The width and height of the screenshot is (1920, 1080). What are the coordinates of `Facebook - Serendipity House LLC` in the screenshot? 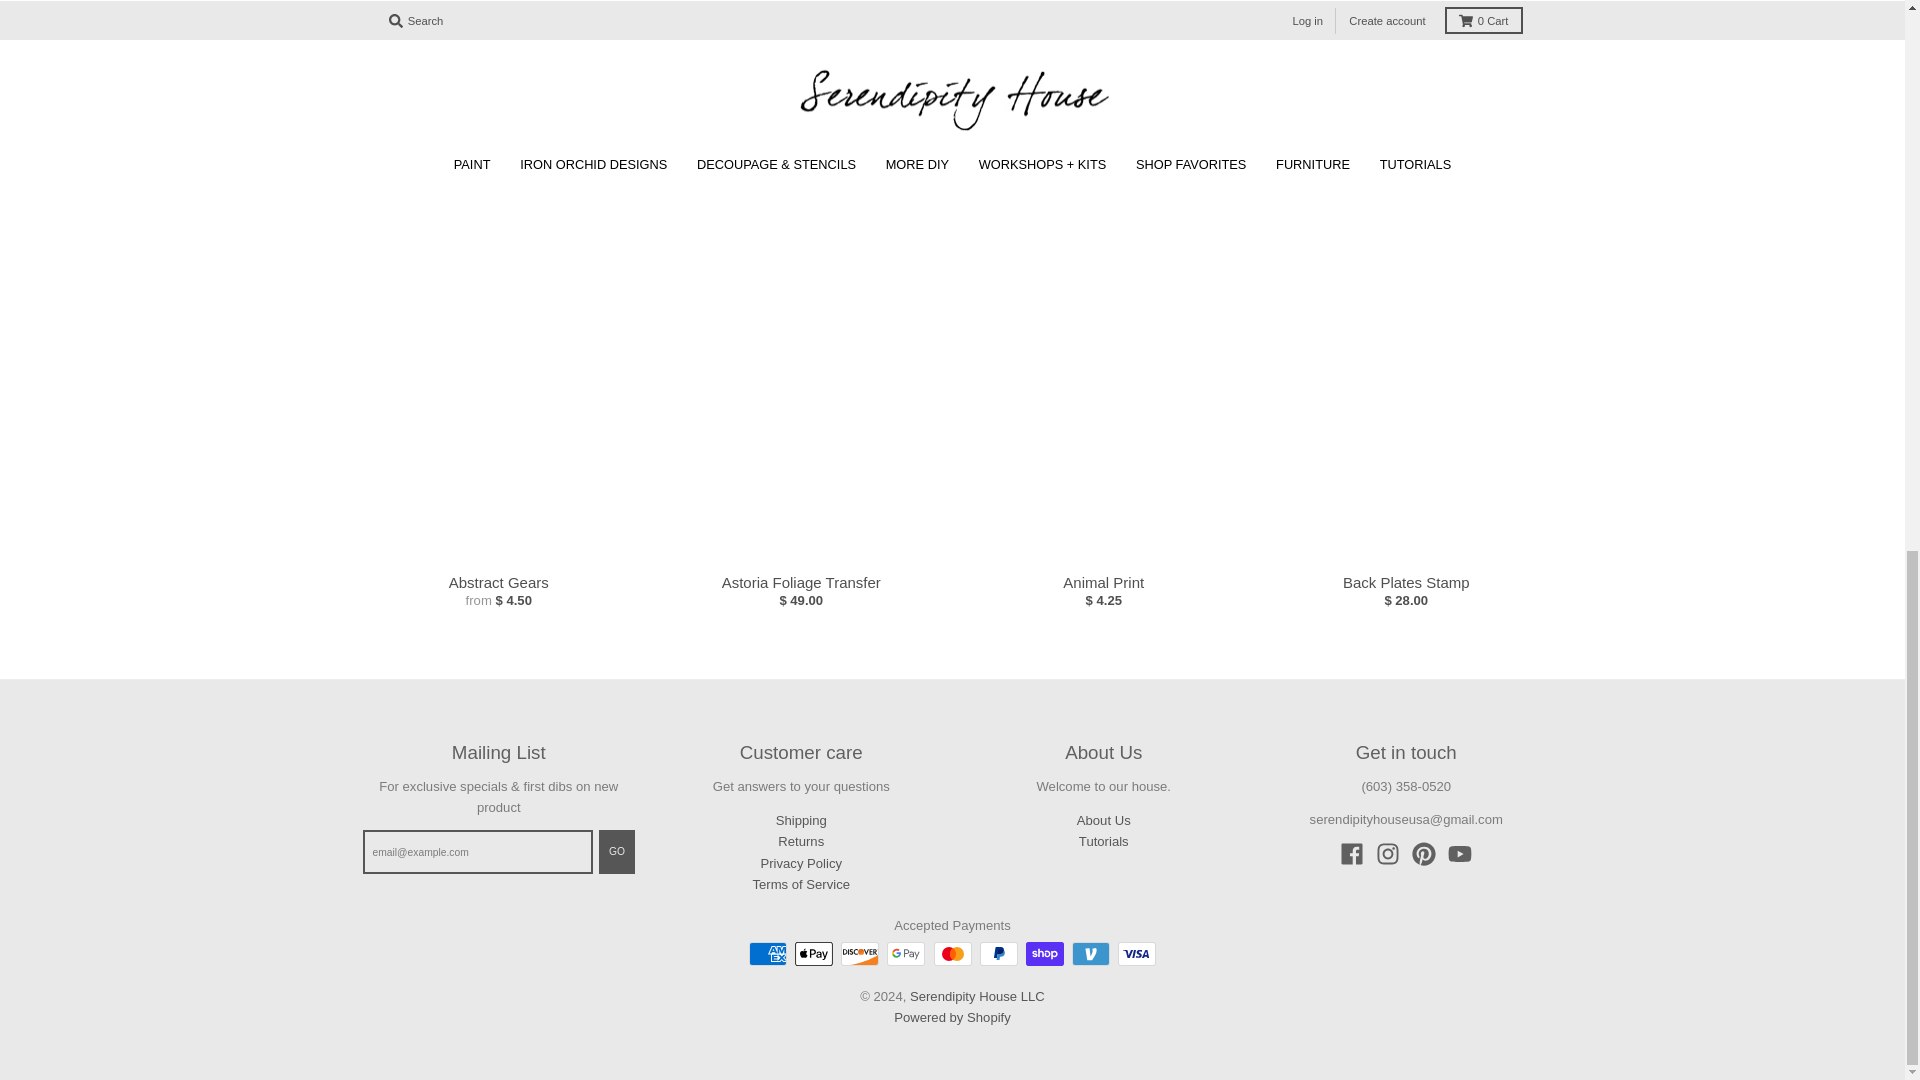 It's located at (1352, 854).